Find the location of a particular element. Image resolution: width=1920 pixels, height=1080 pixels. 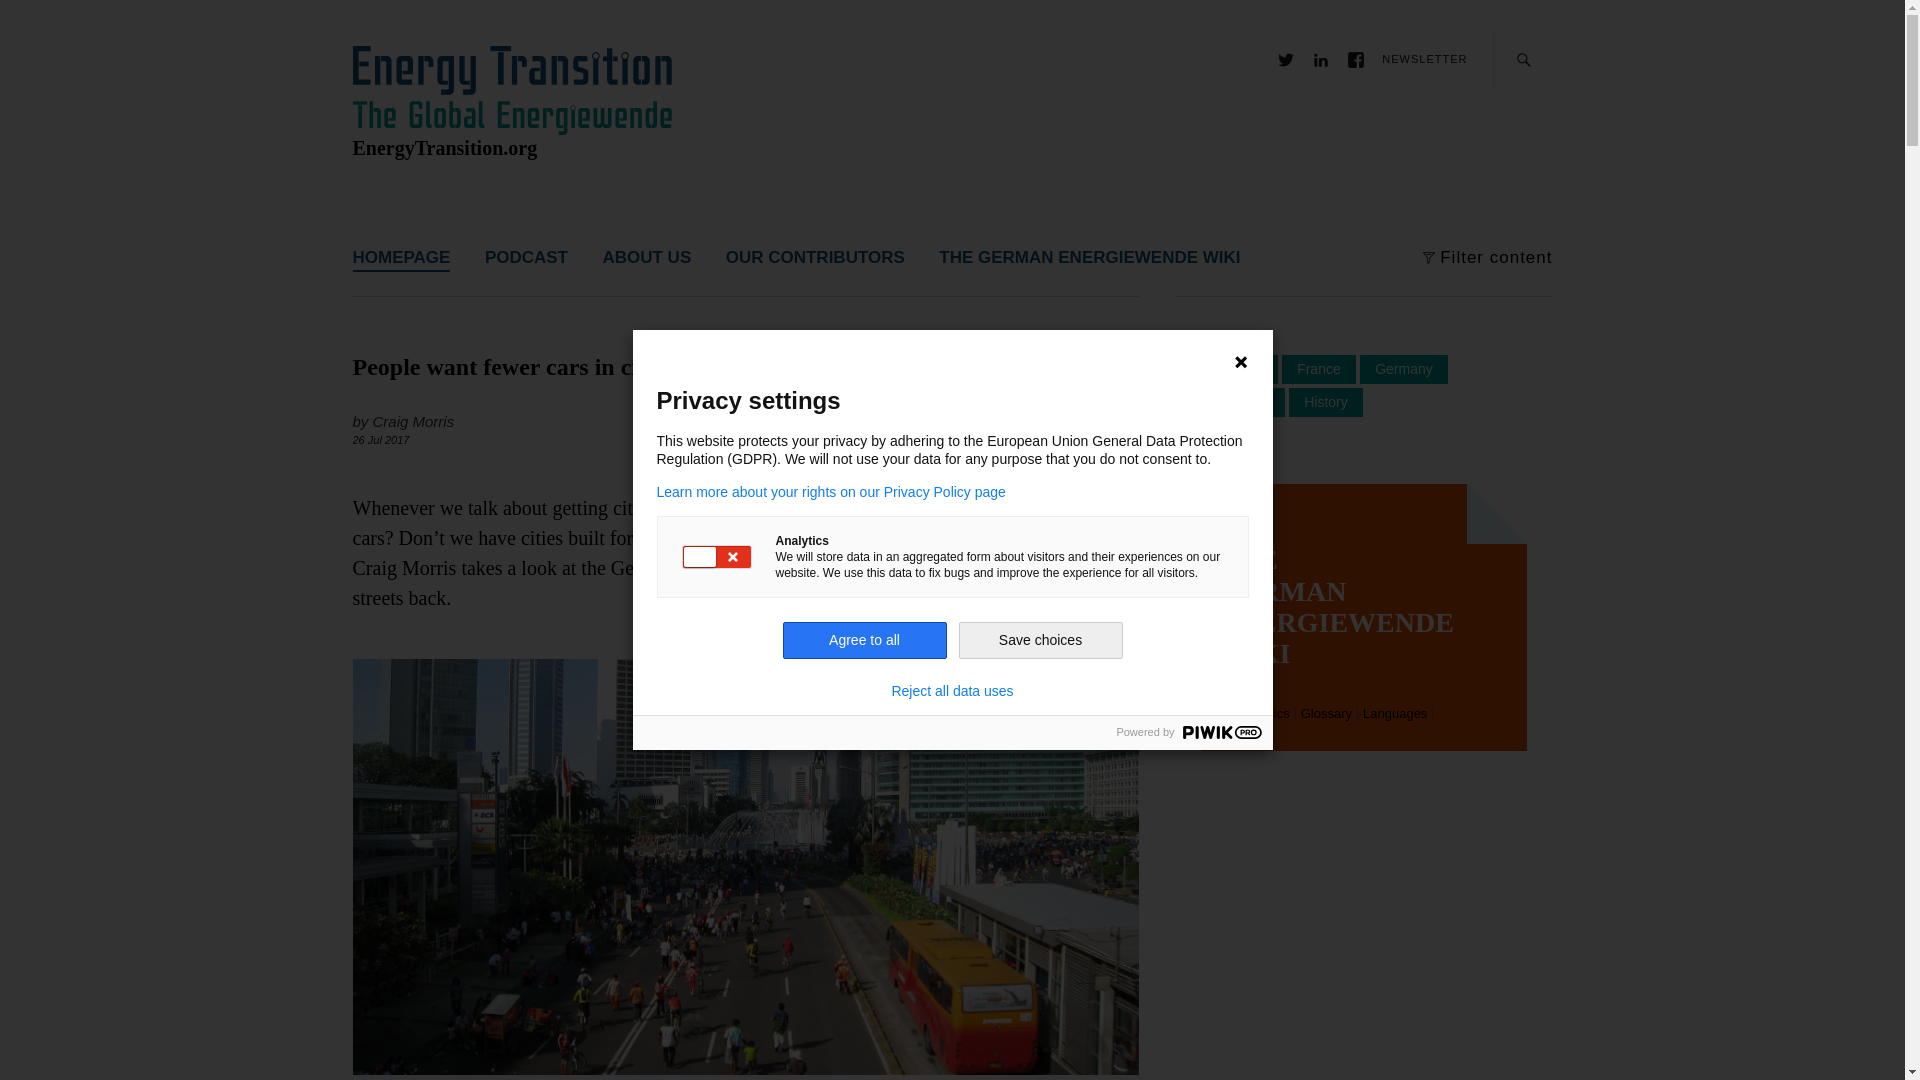

All posts by Craig Morris is located at coordinates (414, 420).